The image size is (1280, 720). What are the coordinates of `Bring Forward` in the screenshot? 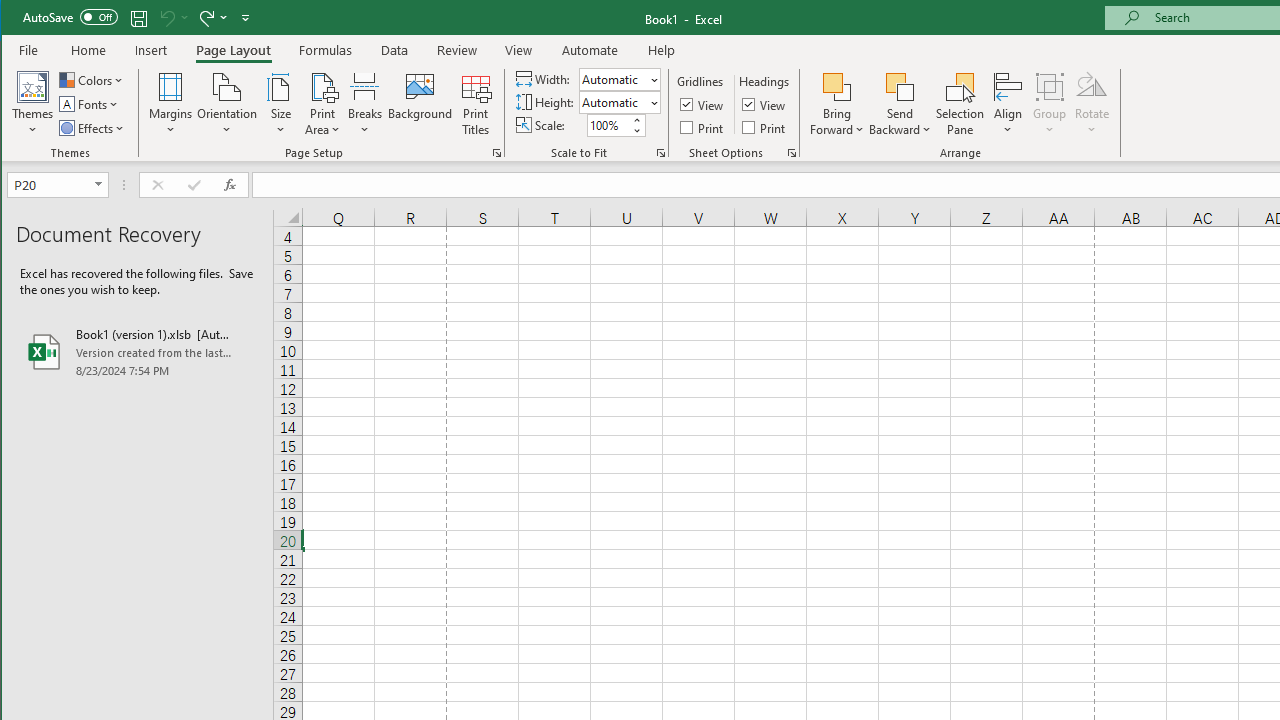 It's located at (836, 104).